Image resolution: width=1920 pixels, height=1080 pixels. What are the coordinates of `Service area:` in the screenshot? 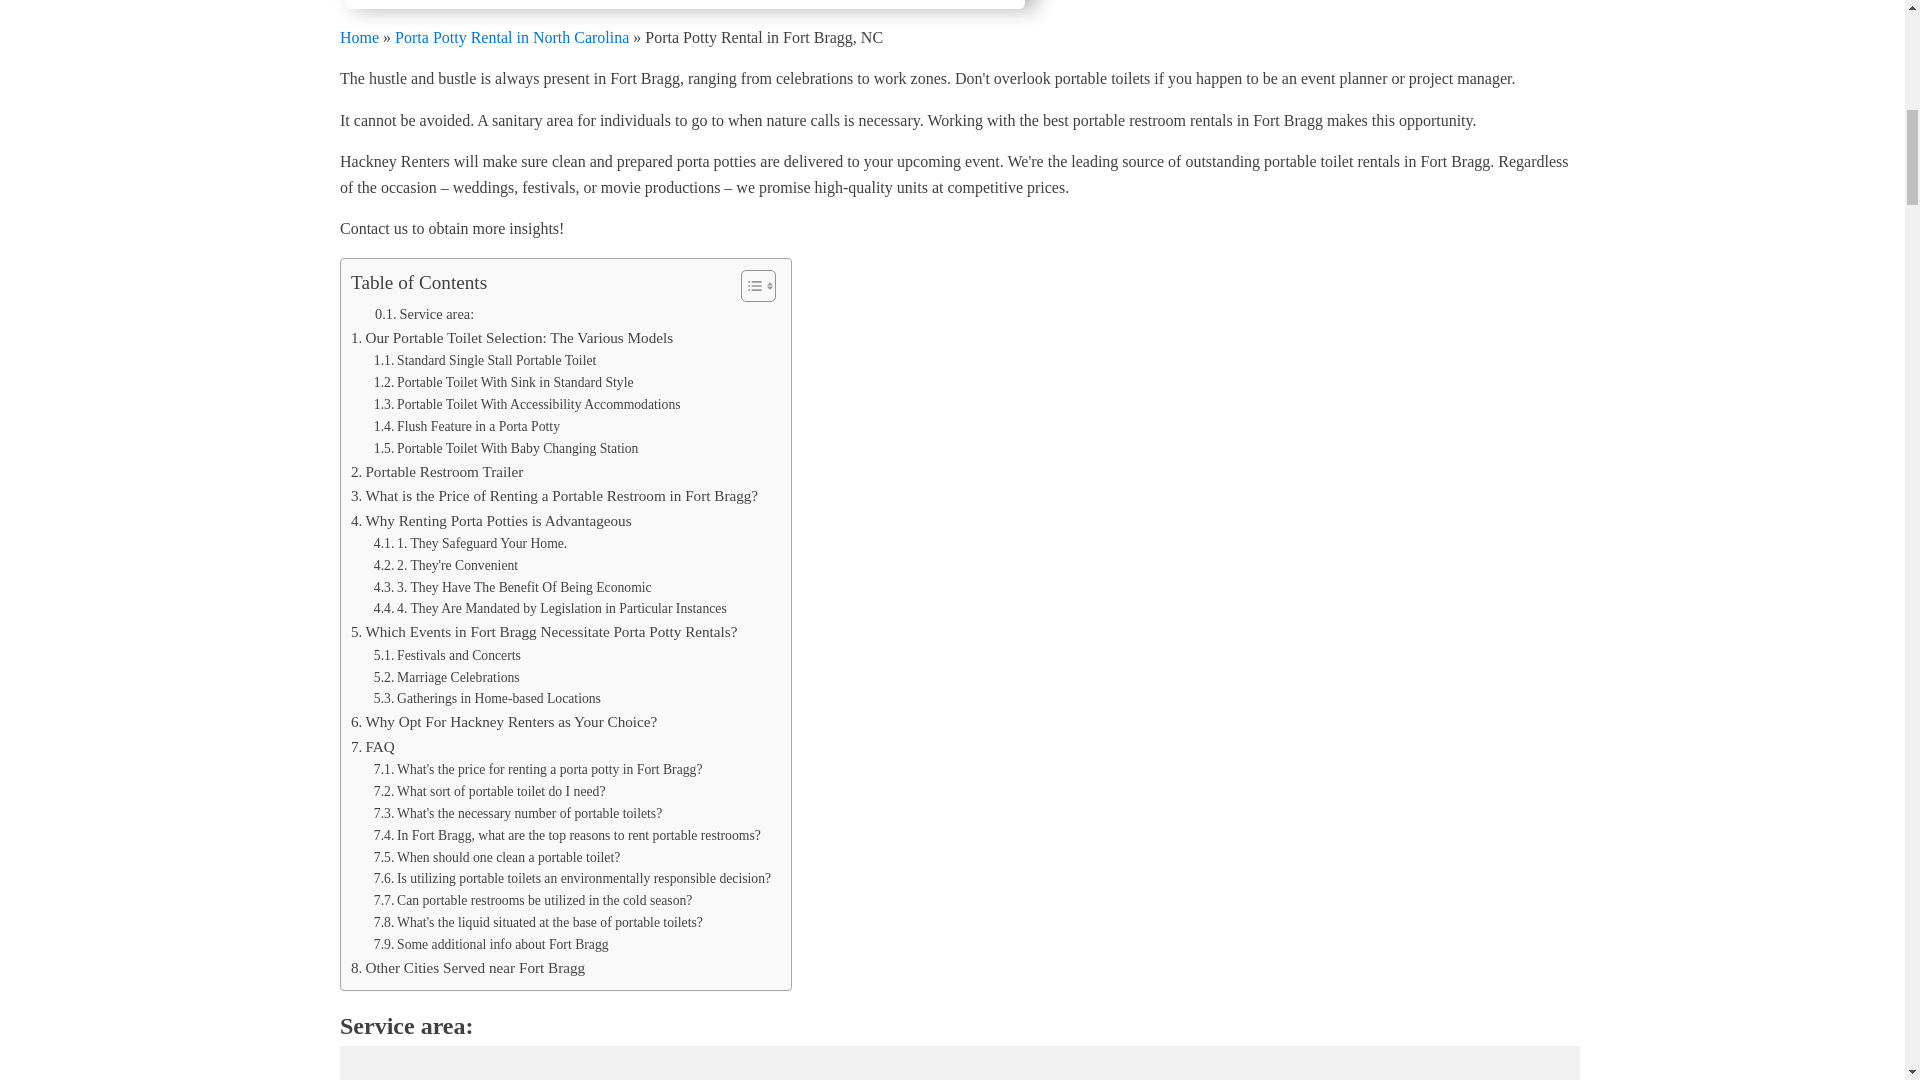 It's located at (424, 314).